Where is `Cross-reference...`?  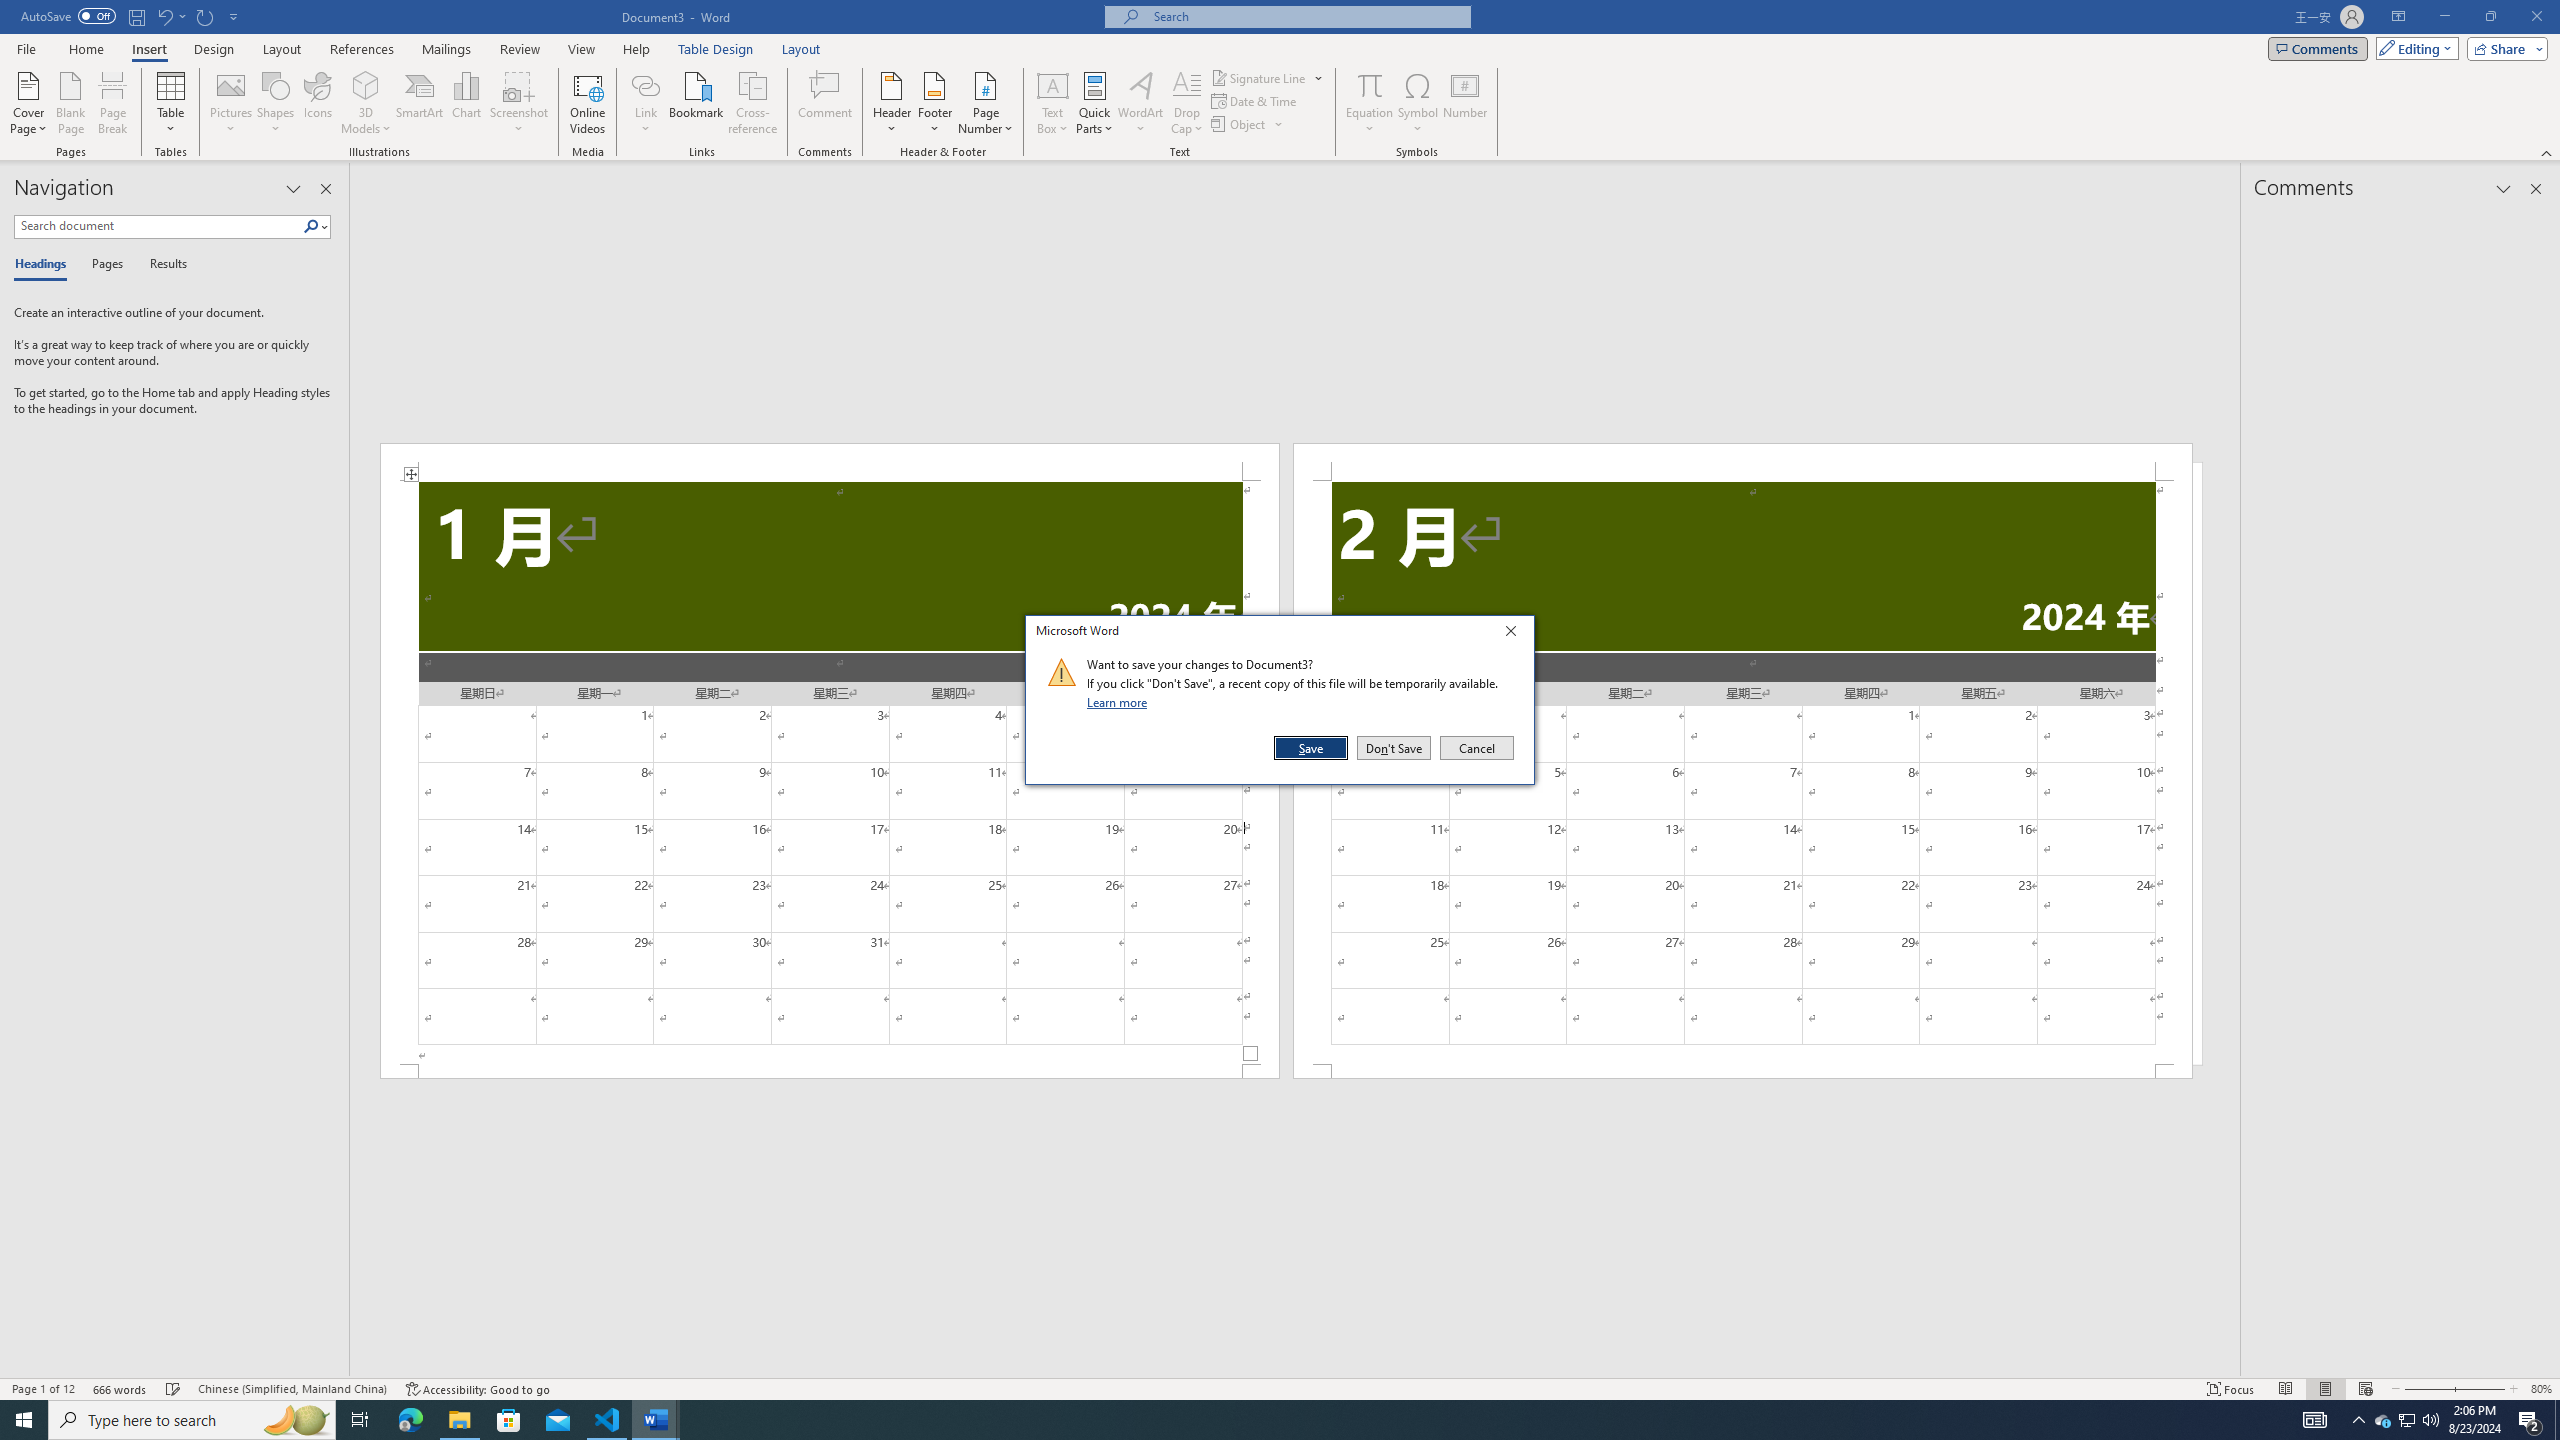
Cross-reference... is located at coordinates (754, 103).